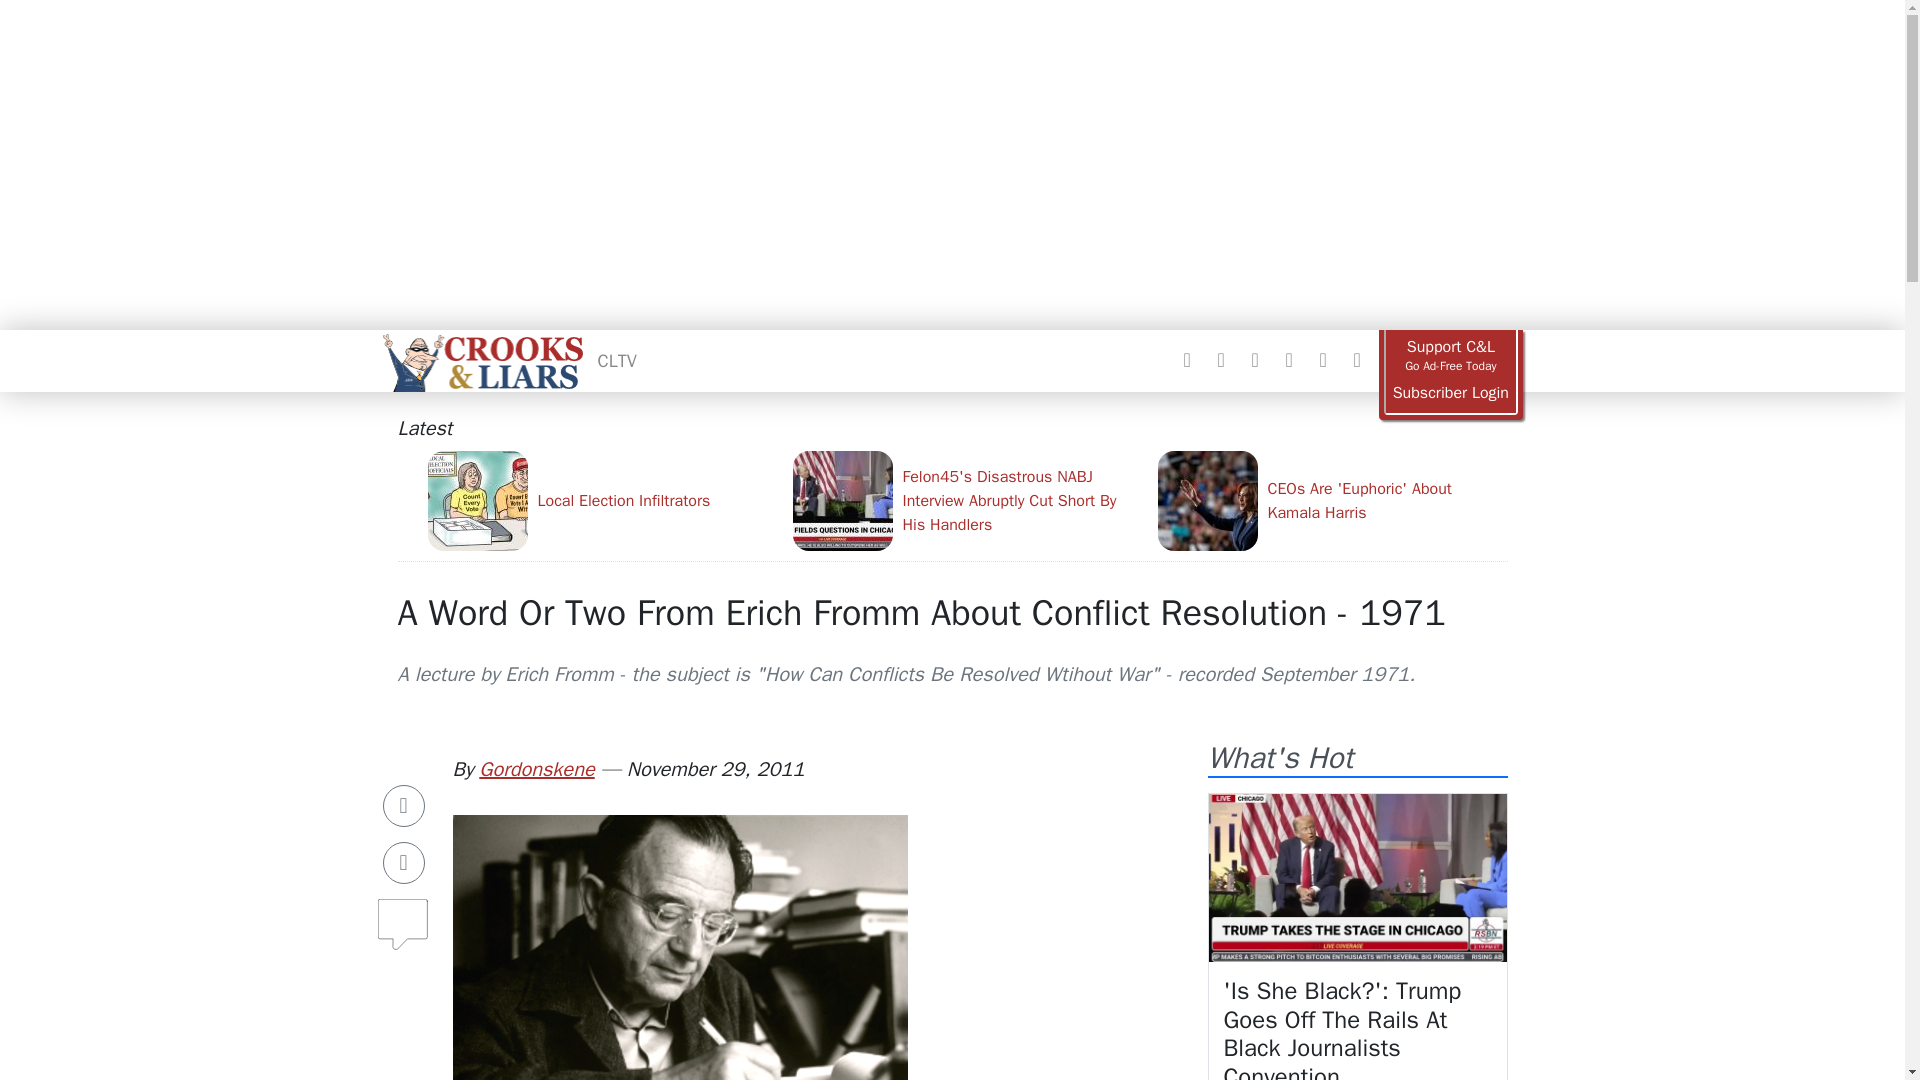 This screenshot has width=1920, height=1080. Describe the element at coordinates (1450, 393) in the screenshot. I see `Login to your ad free account` at that location.